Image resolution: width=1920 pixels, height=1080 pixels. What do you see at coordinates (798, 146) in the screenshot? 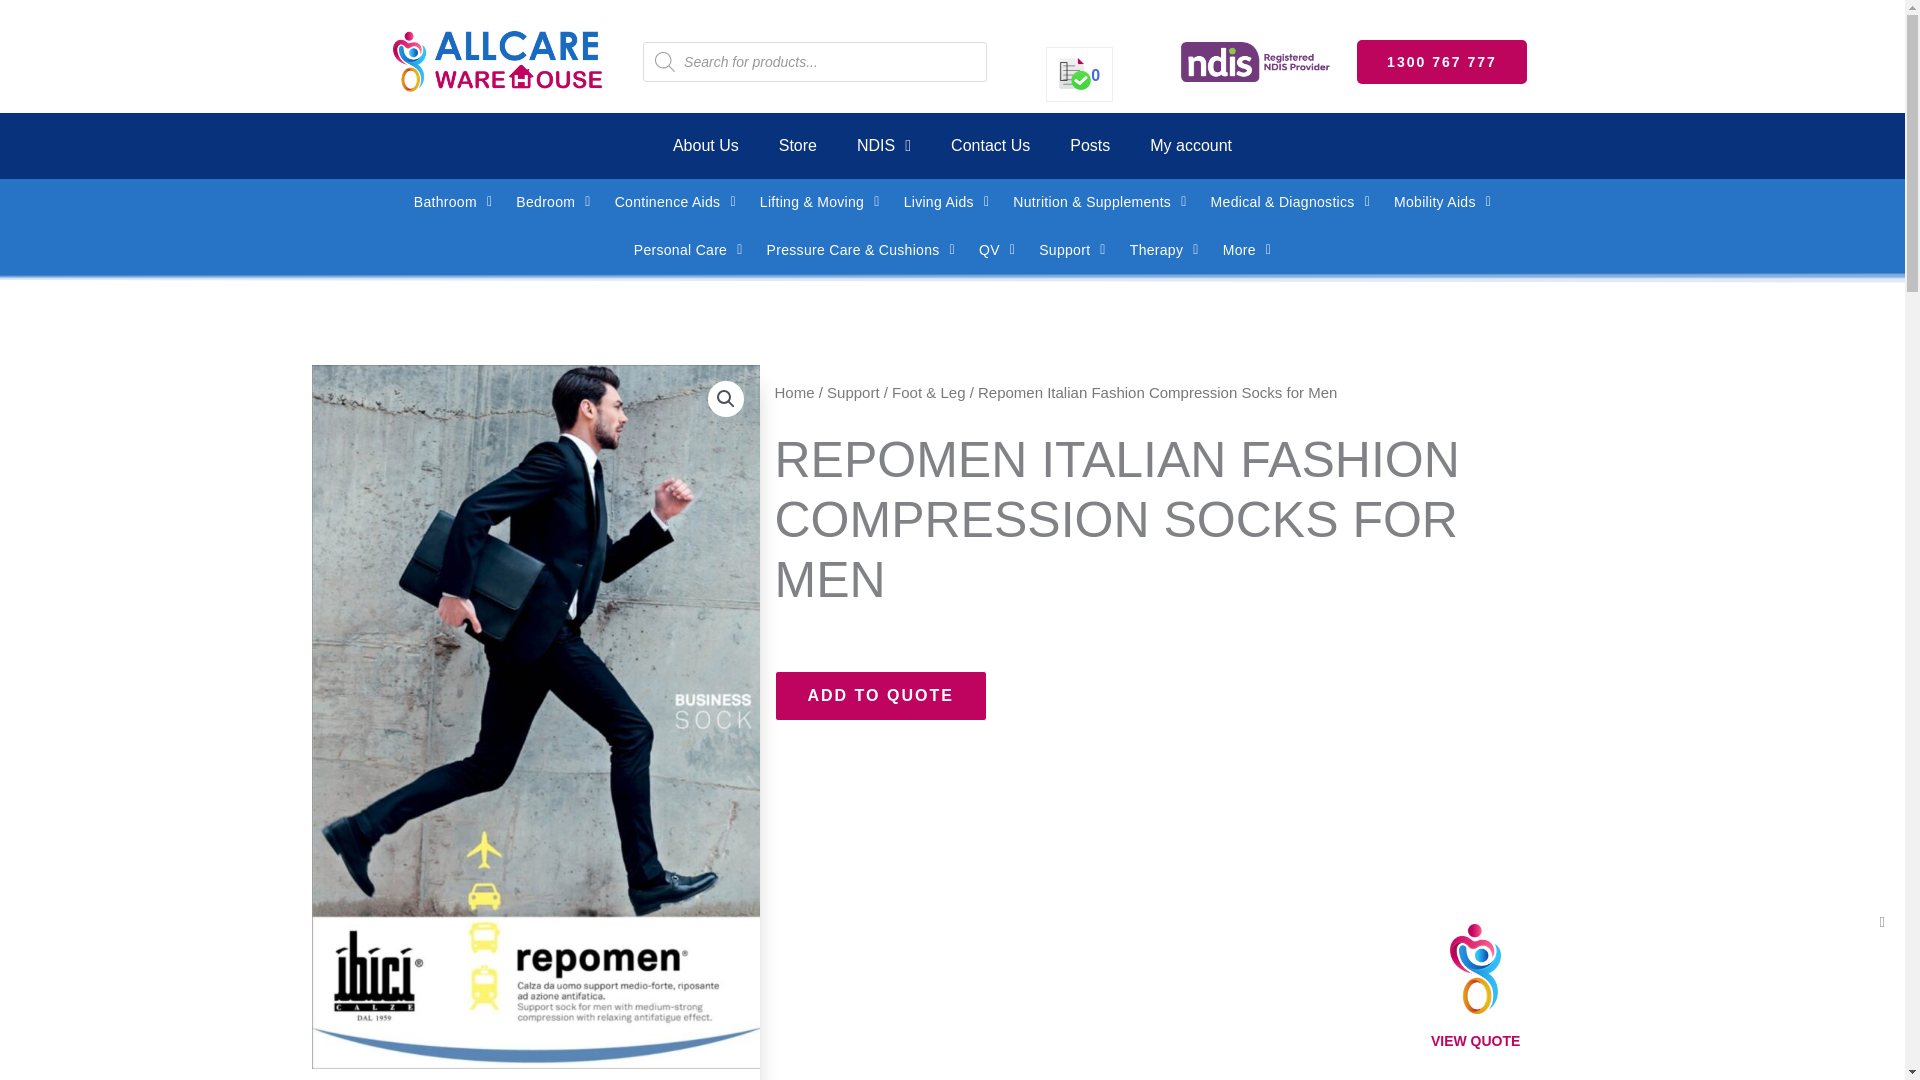
I see `Store` at bounding box center [798, 146].